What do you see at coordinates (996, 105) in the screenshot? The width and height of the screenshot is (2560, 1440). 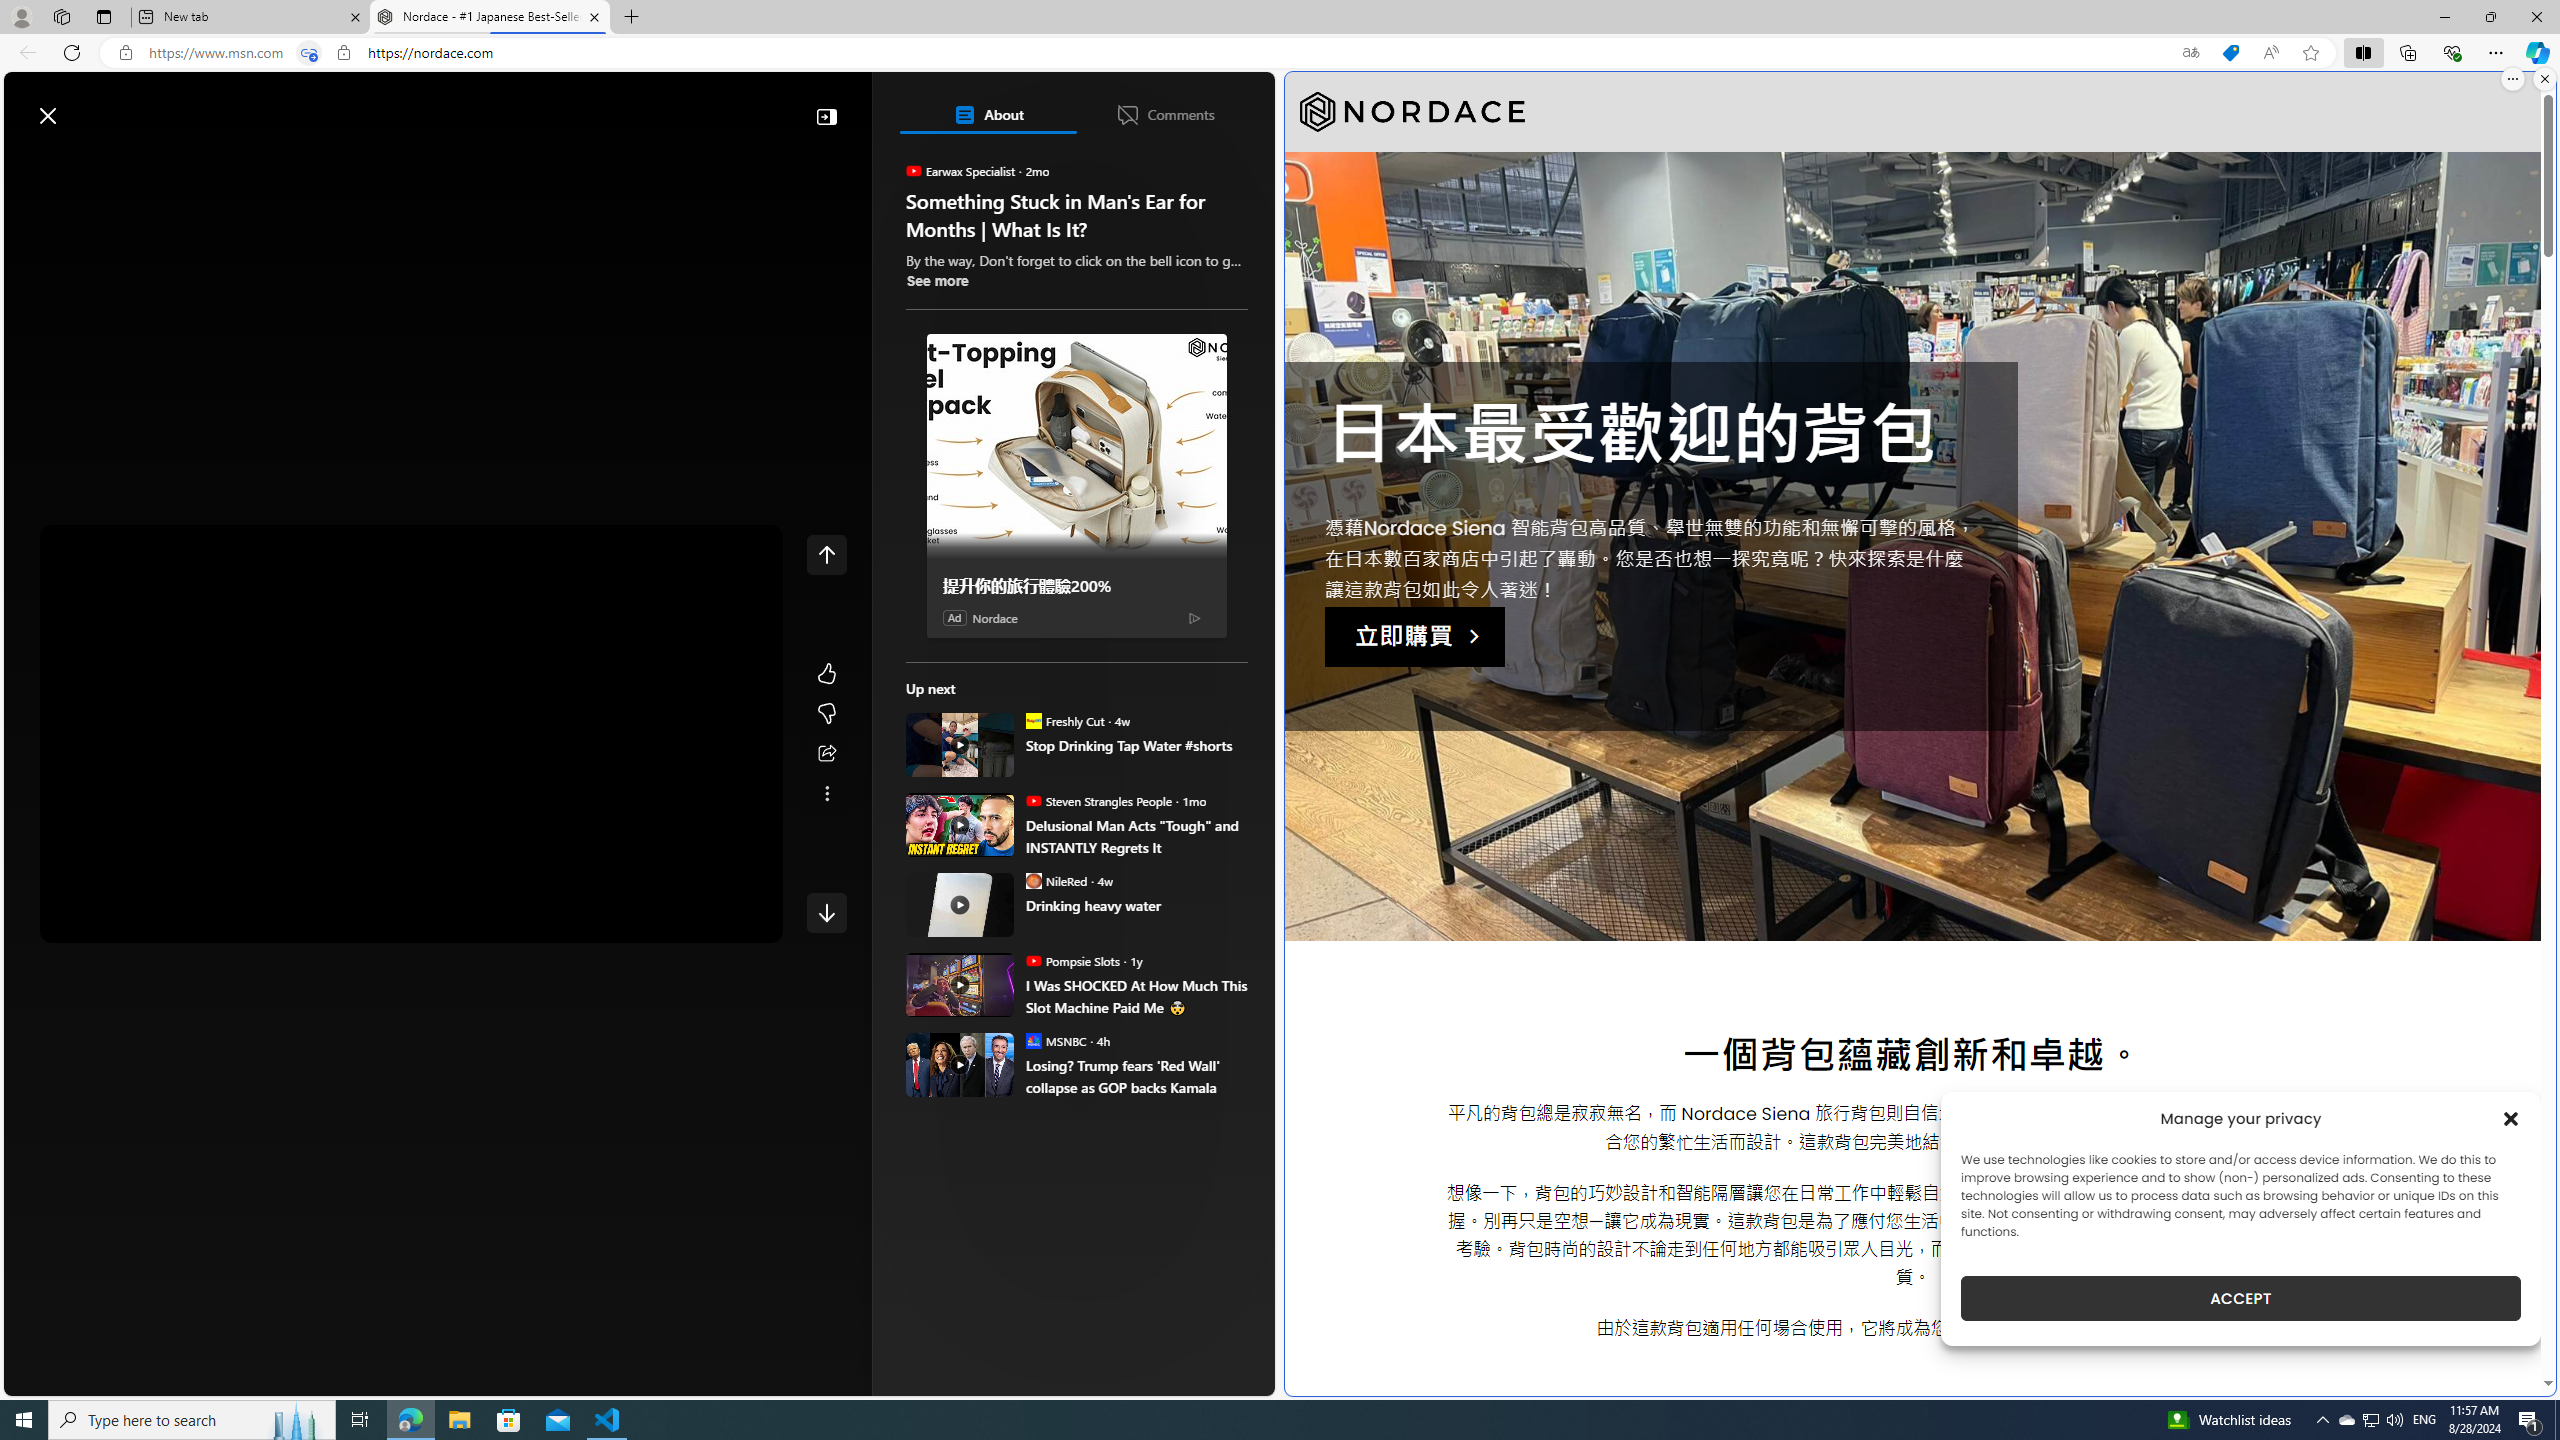 I see `Open Copilot` at bounding box center [996, 105].